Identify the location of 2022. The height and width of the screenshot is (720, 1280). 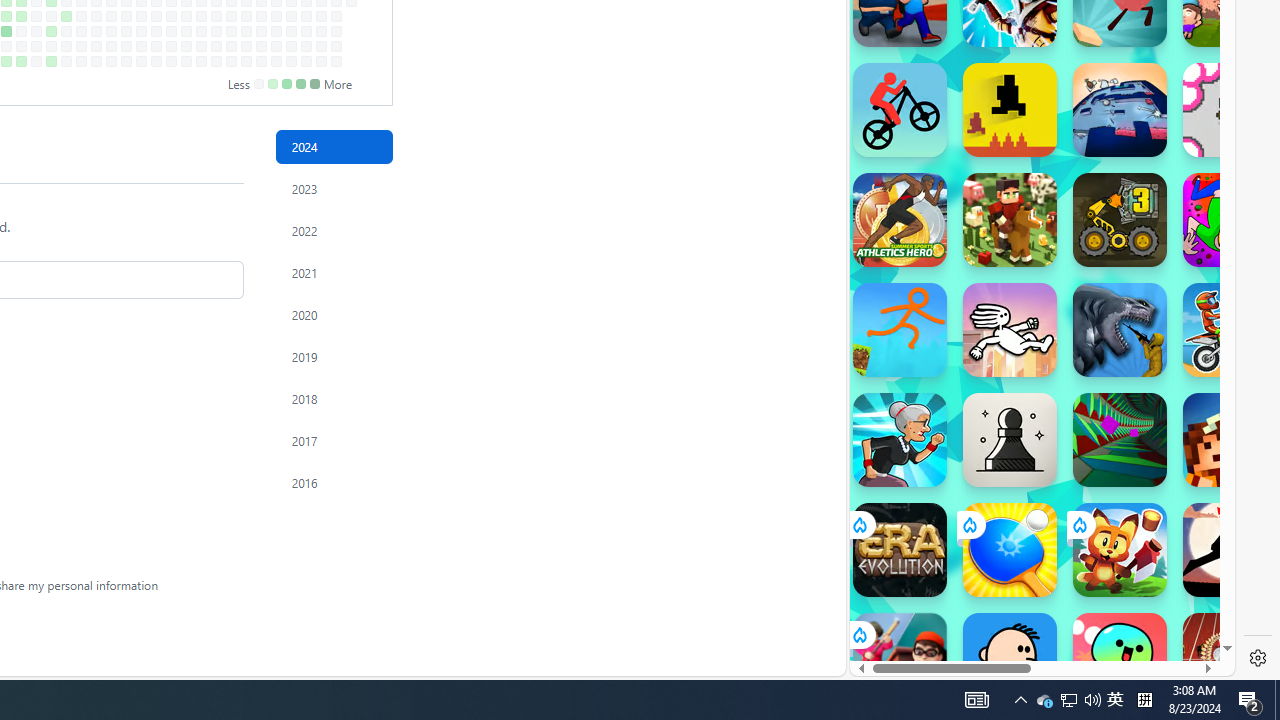
(334, 230).